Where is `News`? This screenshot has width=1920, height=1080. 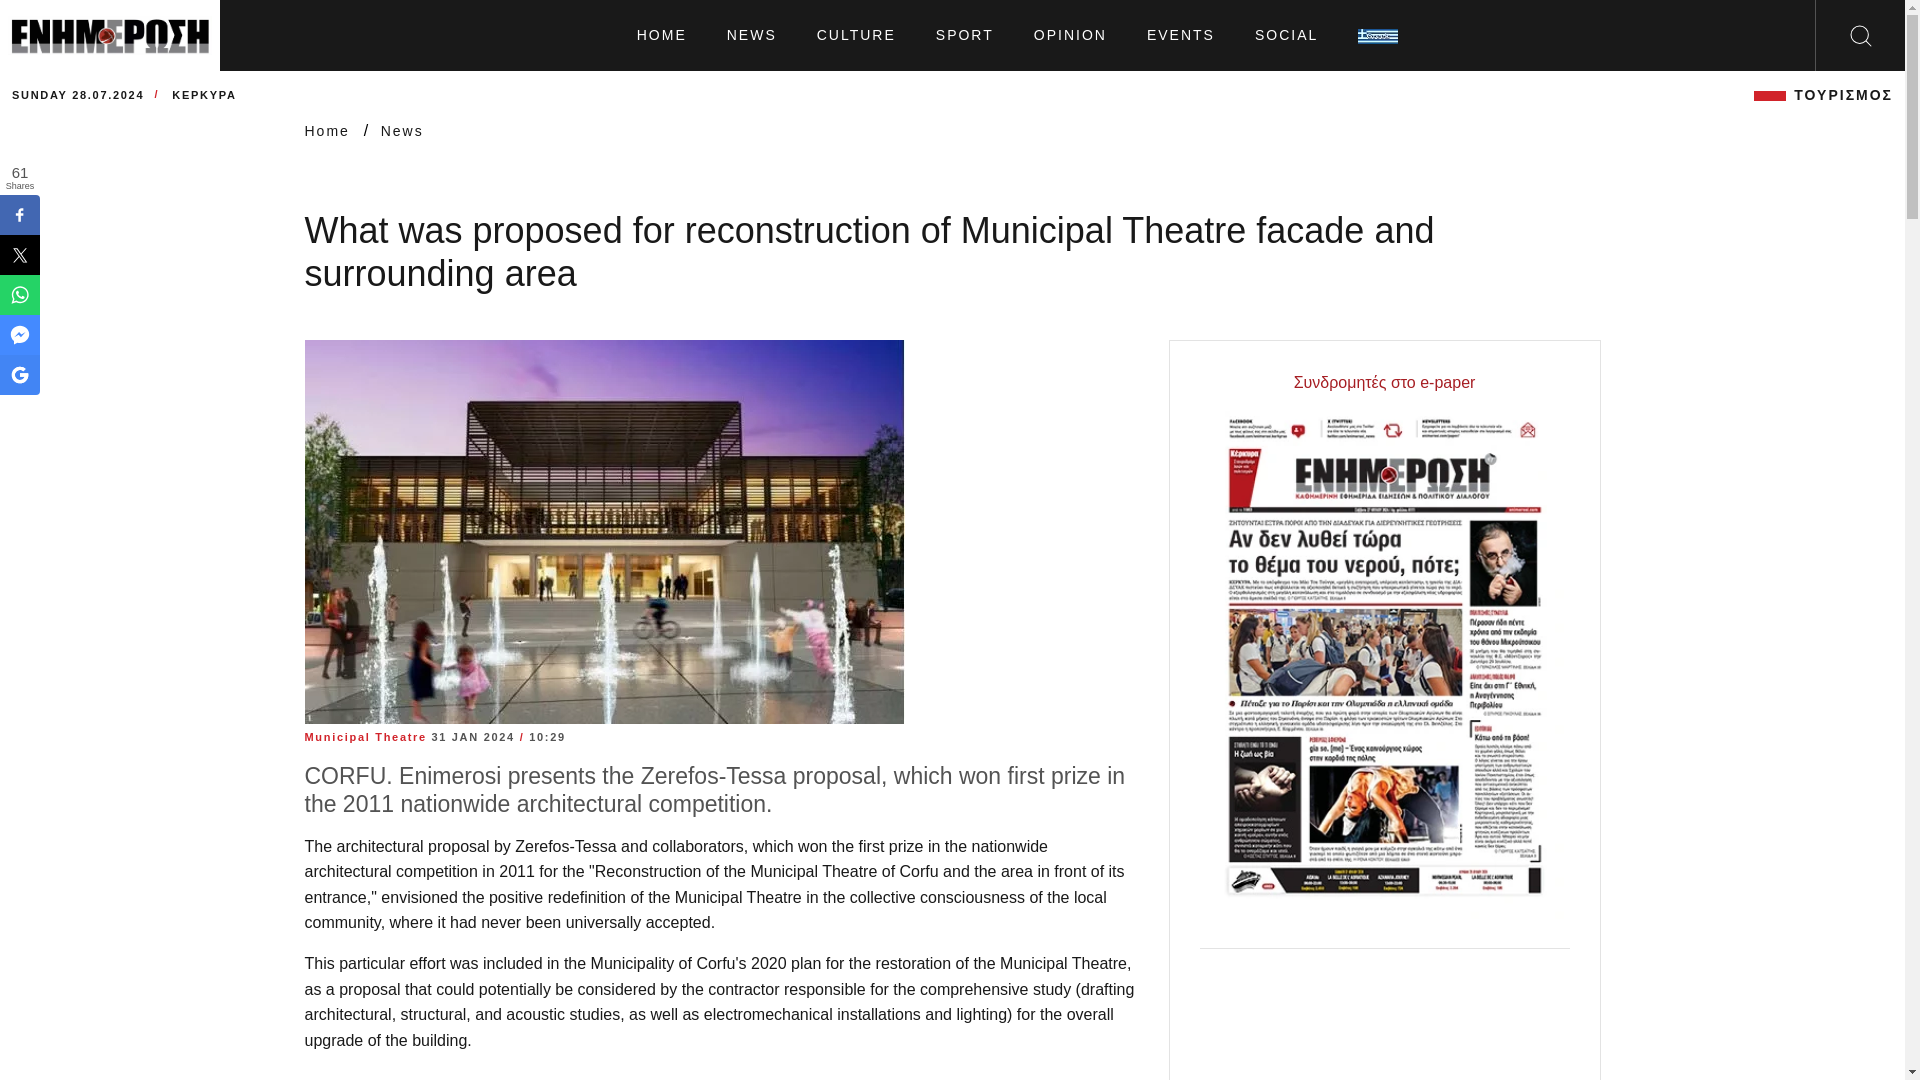
News is located at coordinates (402, 131).